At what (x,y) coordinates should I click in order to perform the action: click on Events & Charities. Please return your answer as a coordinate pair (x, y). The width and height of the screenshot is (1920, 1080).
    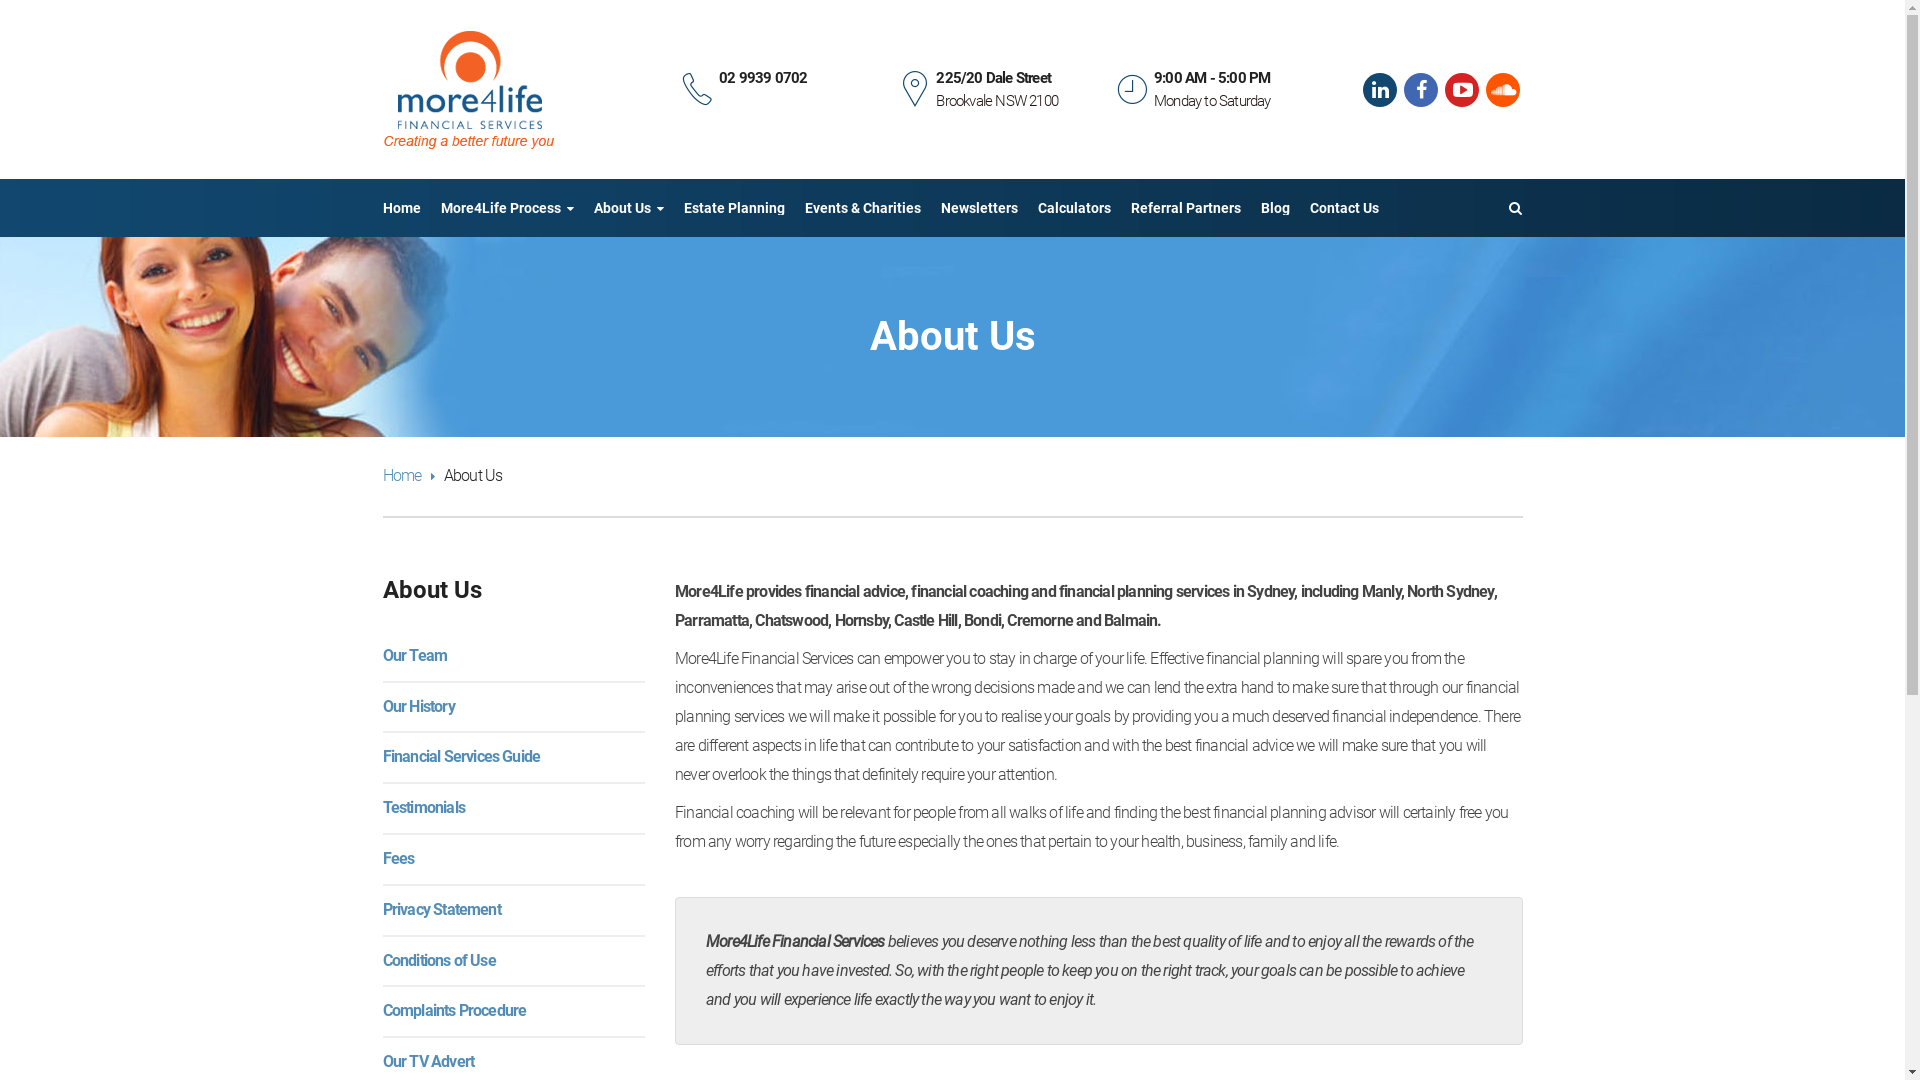
    Looking at the image, I should click on (862, 208).